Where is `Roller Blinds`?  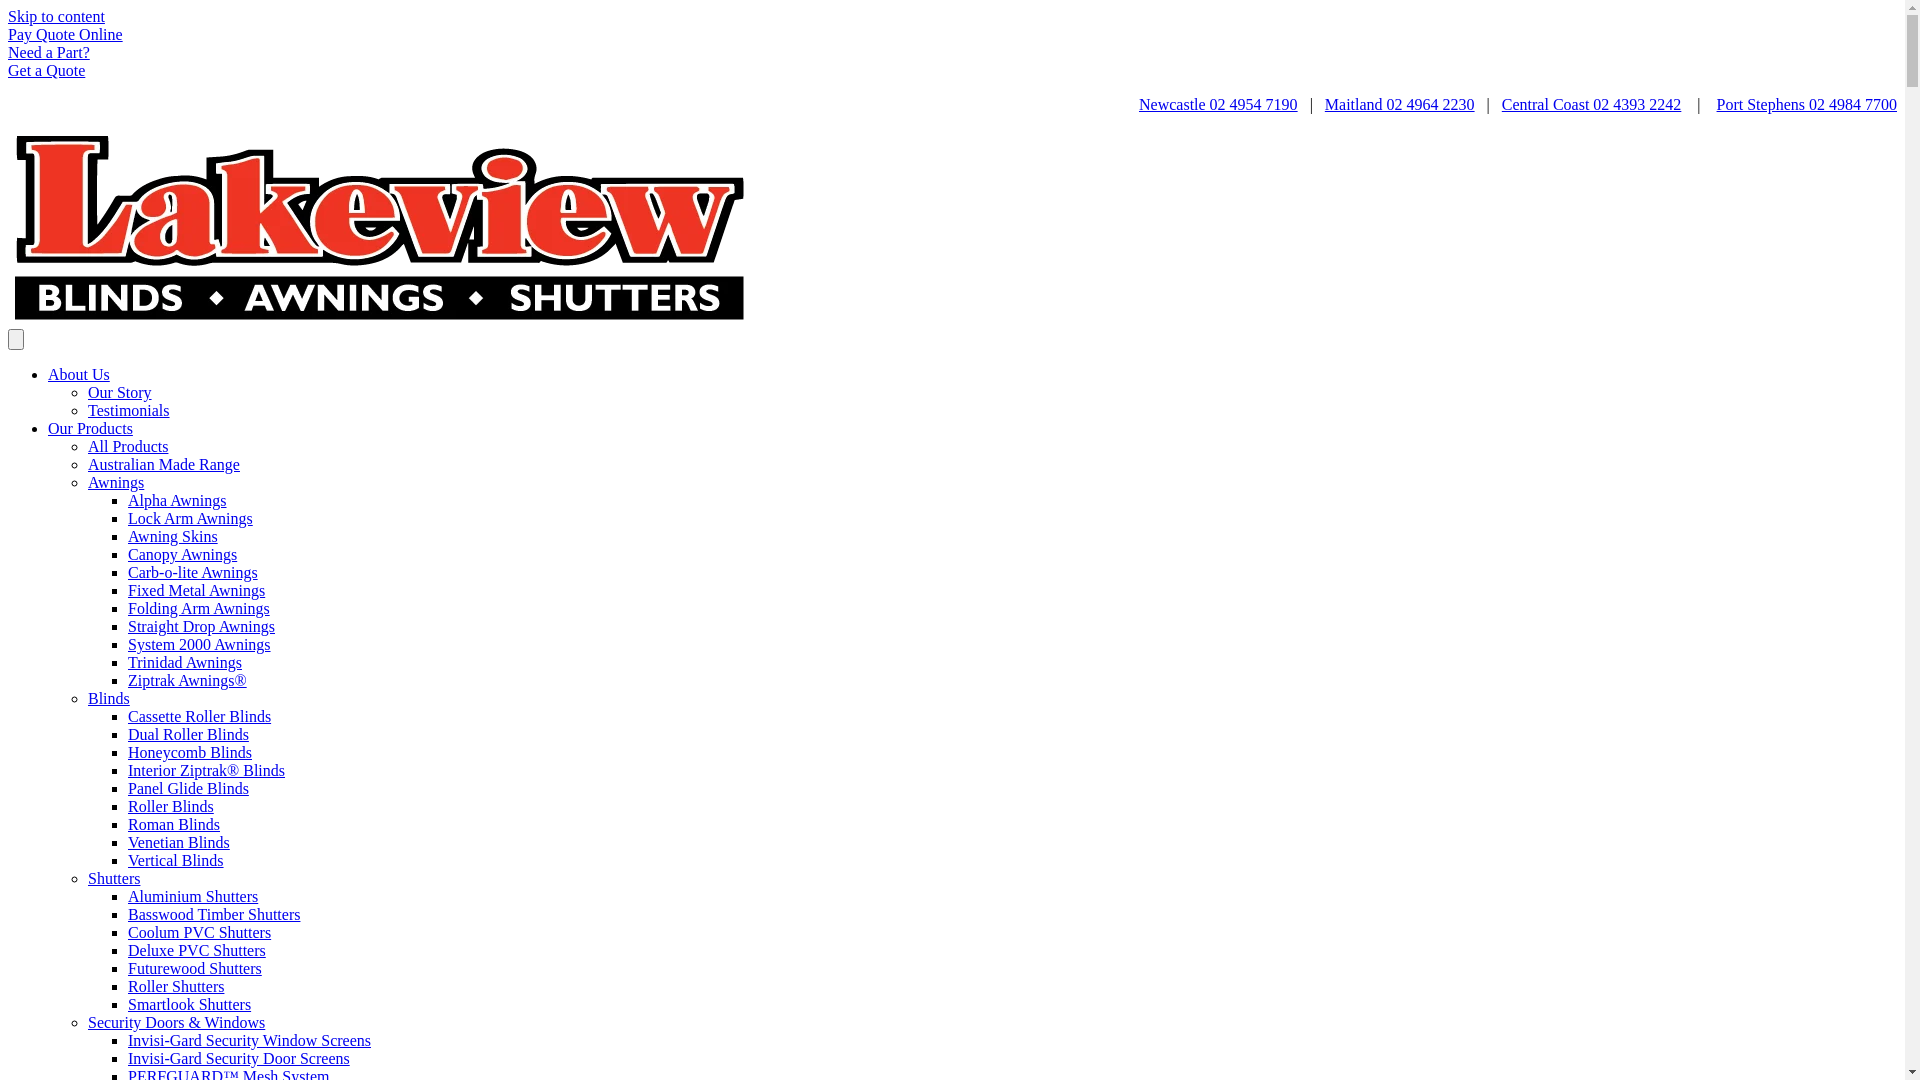
Roller Blinds is located at coordinates (171, 806).